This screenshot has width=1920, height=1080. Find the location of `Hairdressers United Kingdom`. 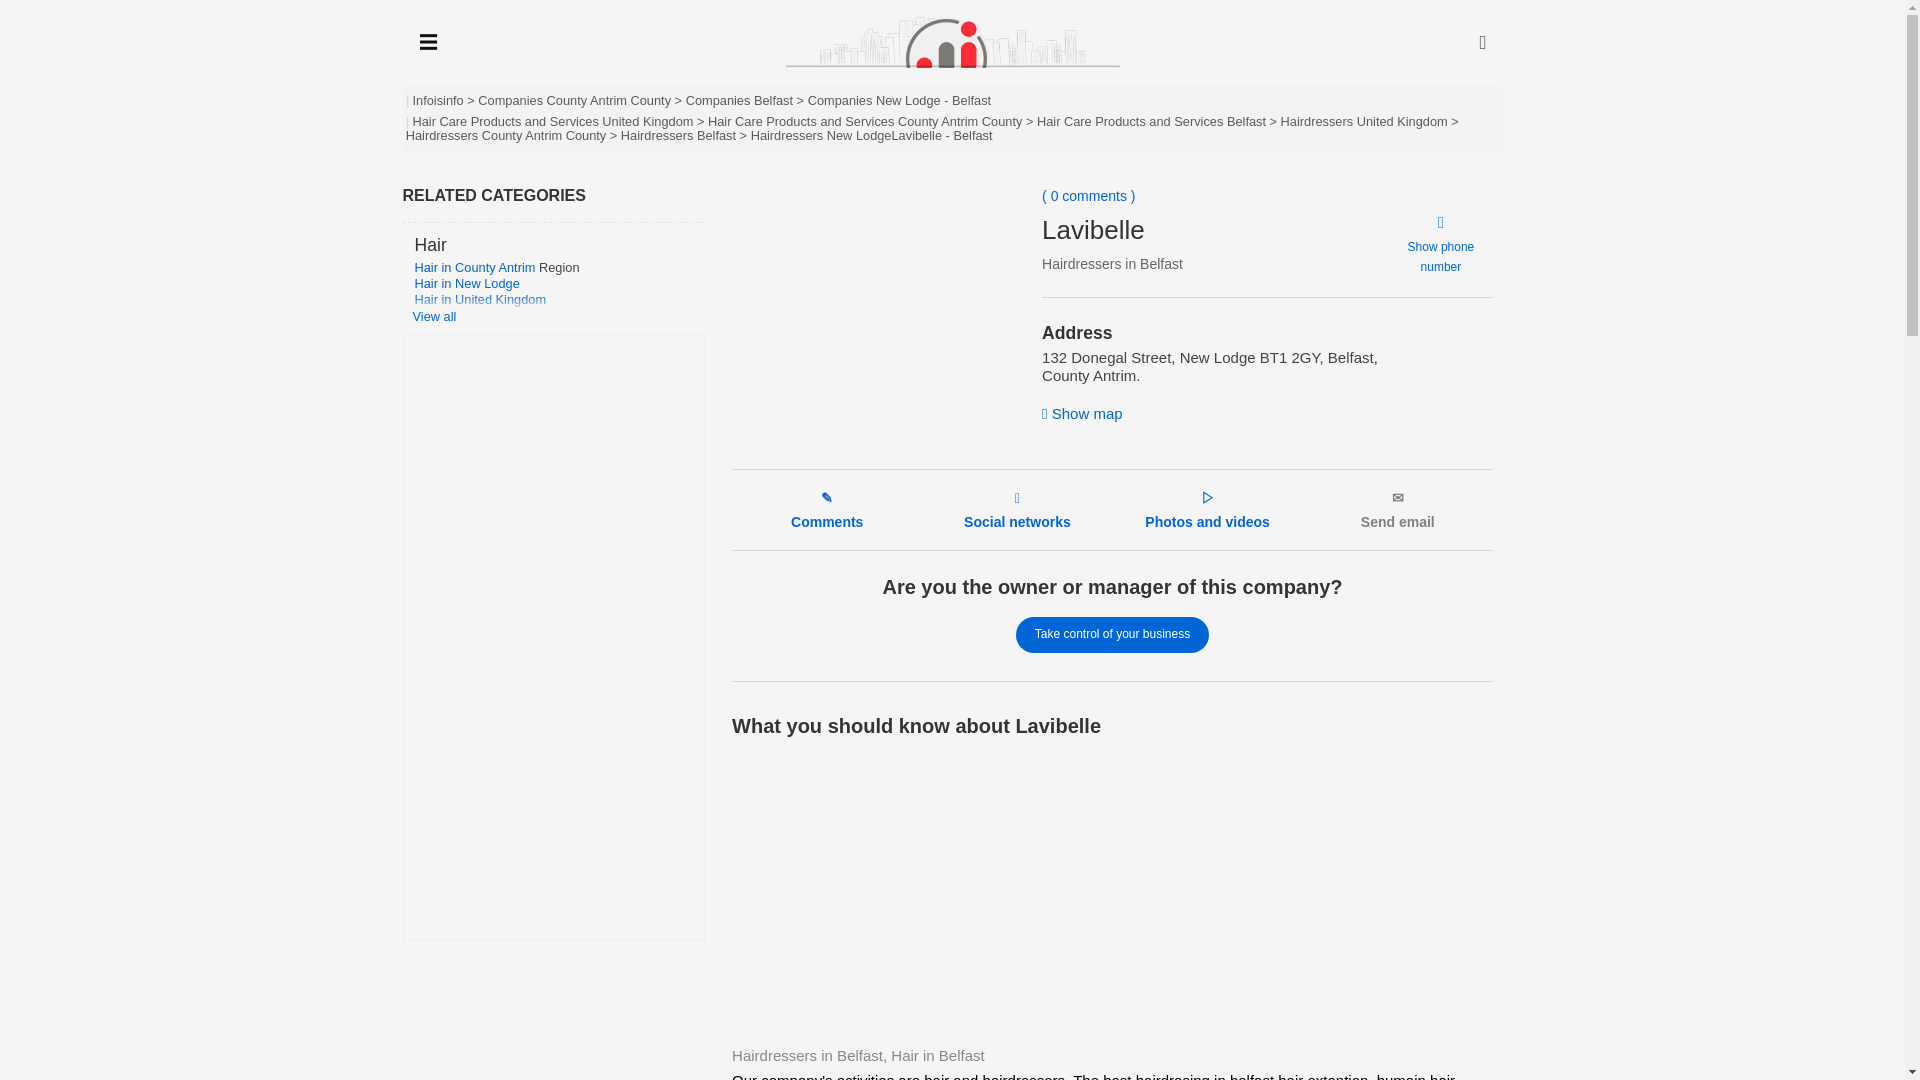

Hairdressers United Kingdom is located at coordinates (1364, 121).